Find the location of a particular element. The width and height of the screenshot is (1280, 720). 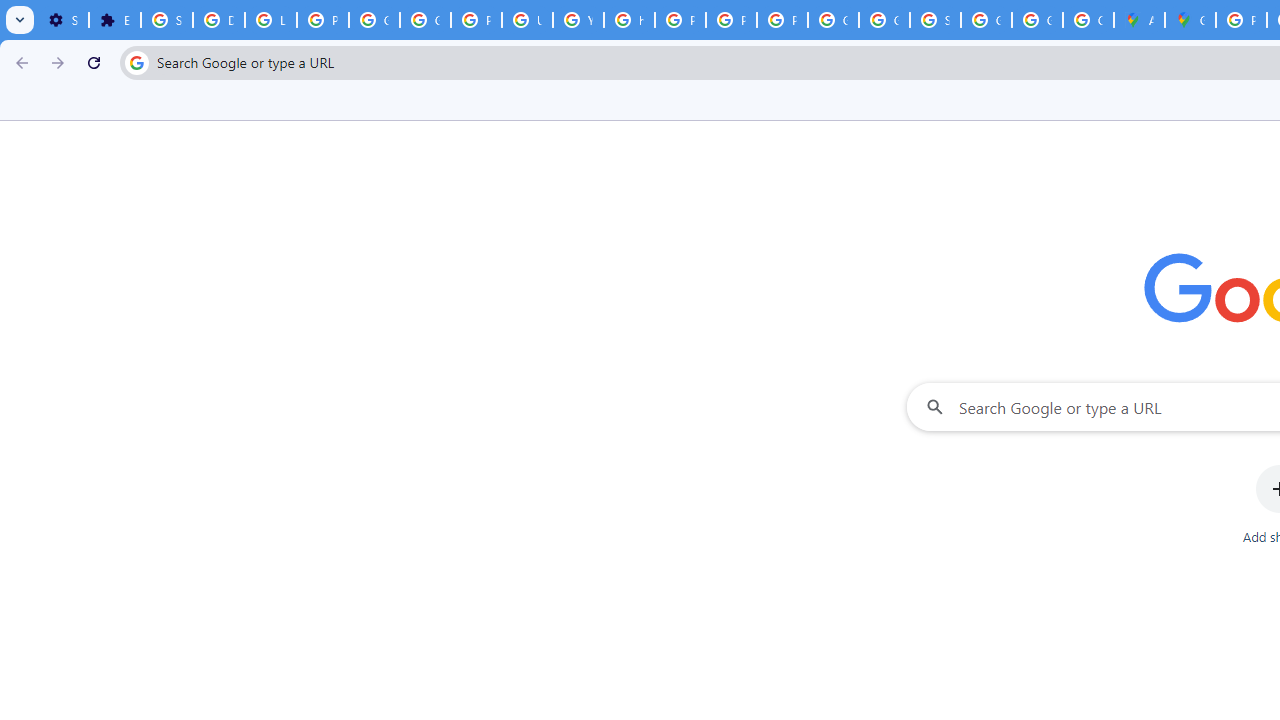

Policy Accountability and Transparency - Transparency Center is located at coordinates (1242, 20).